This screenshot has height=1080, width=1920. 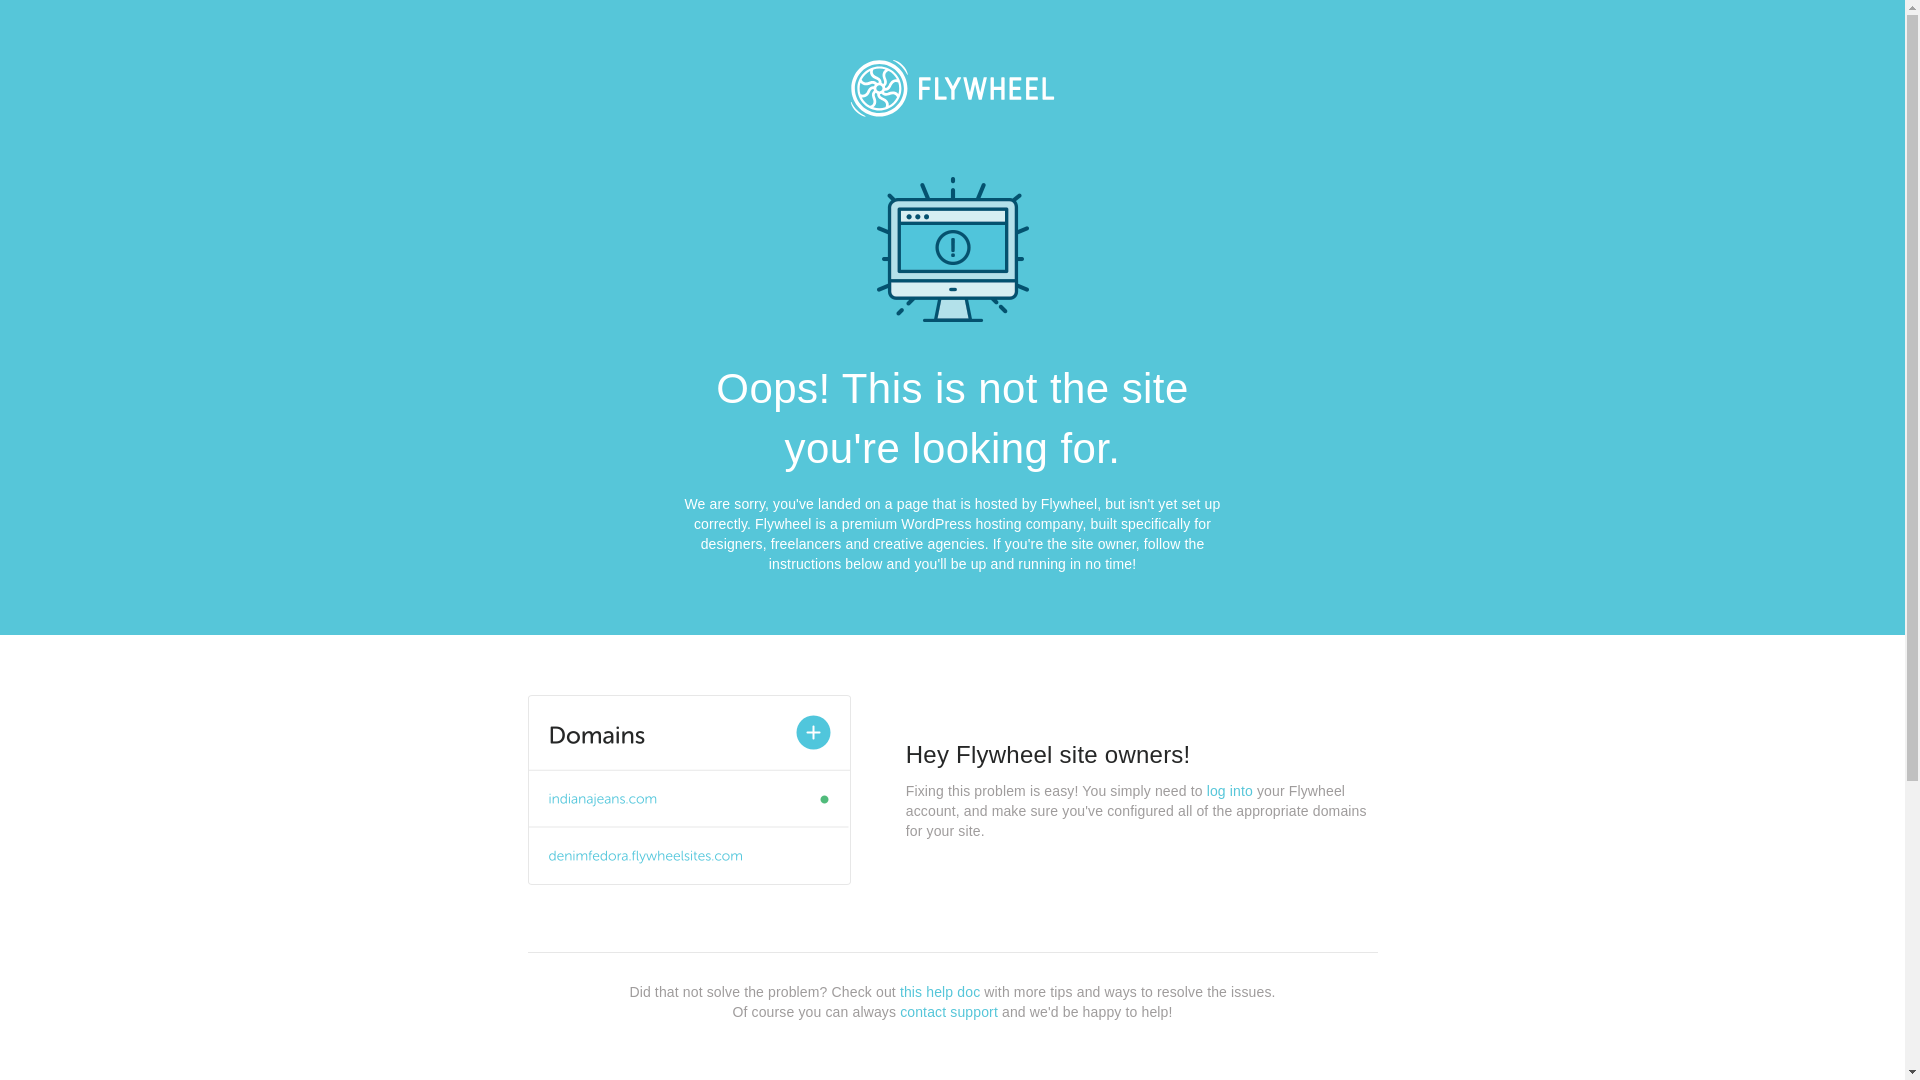 What do you see at coordinates (940, 992) in the screenshot?
I see `this help doc` at bounding box center [940, 992].